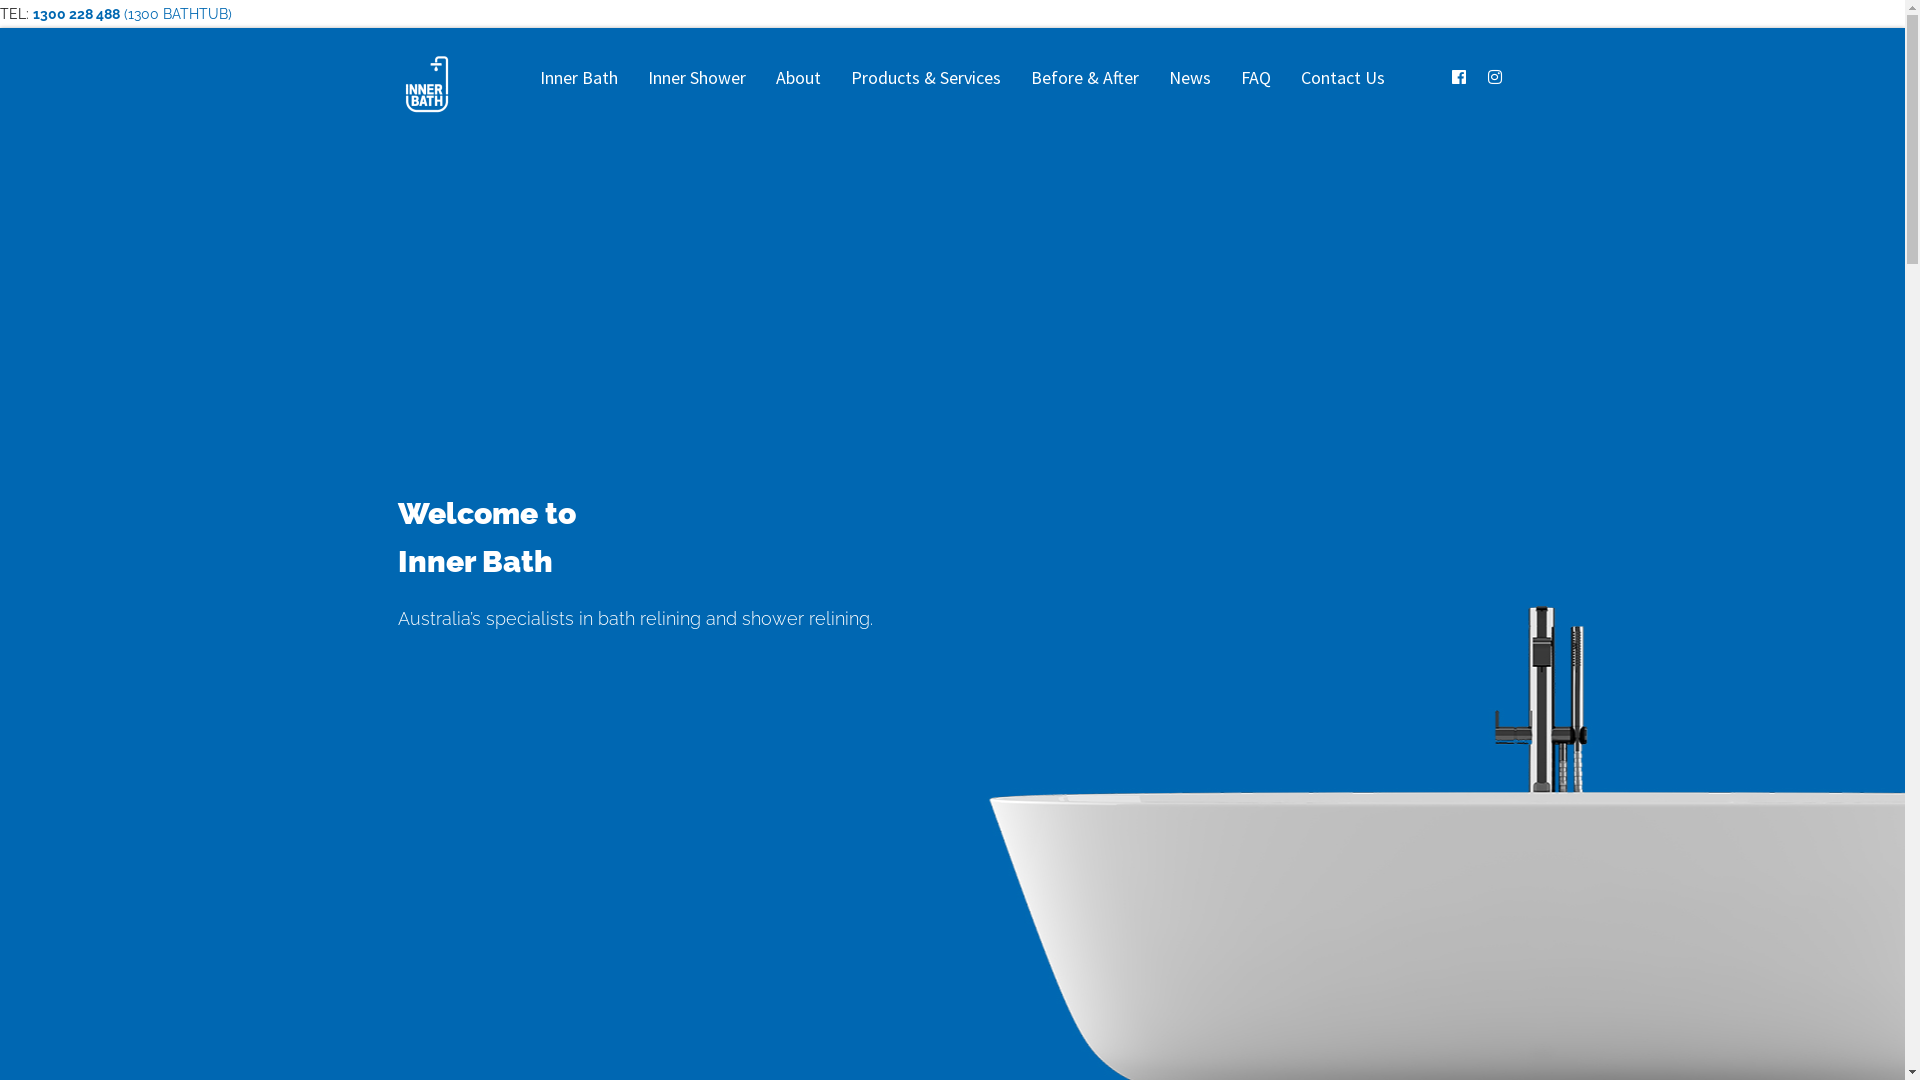 The width and height of the screenshot is (1920, 1080). Describe the element at coordinates (798, 78) in the screenshot. I see `About` at that location.